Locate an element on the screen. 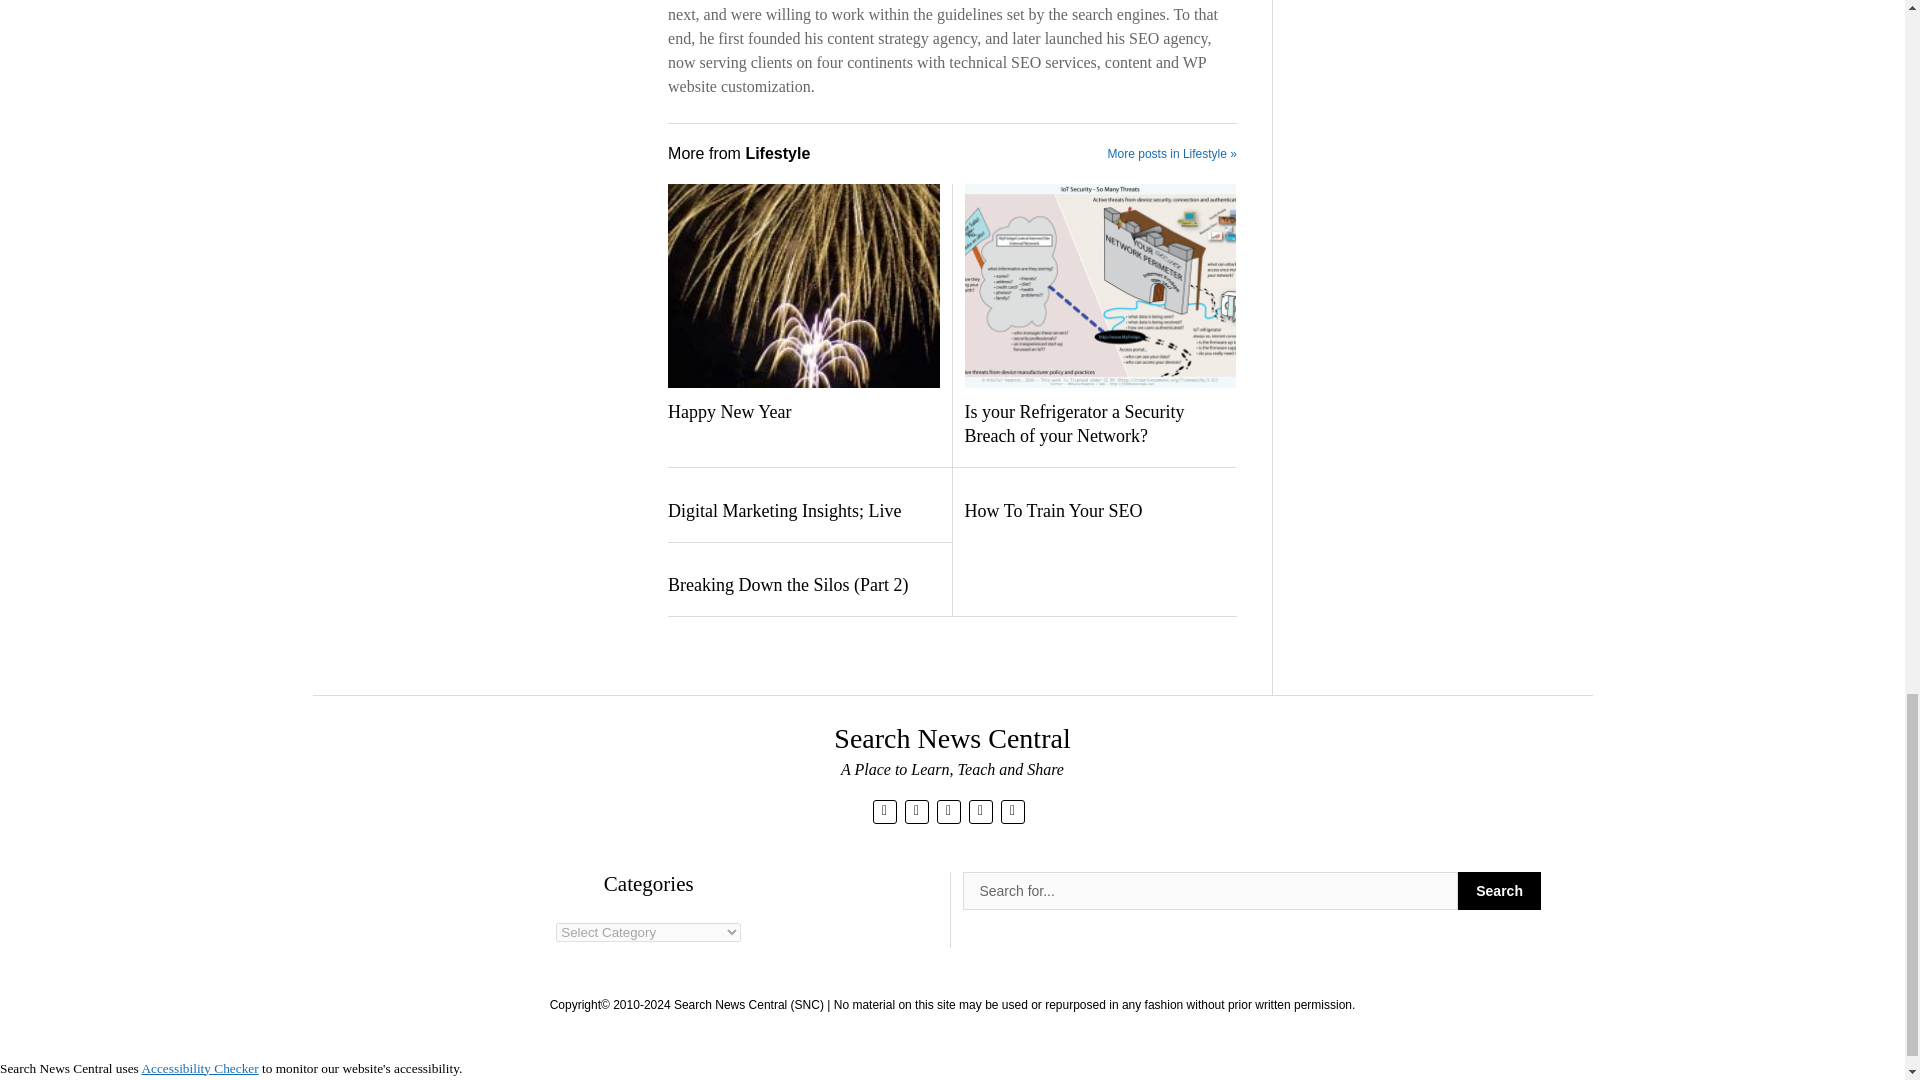  Happy New Year is located at coordinates (803, 412).